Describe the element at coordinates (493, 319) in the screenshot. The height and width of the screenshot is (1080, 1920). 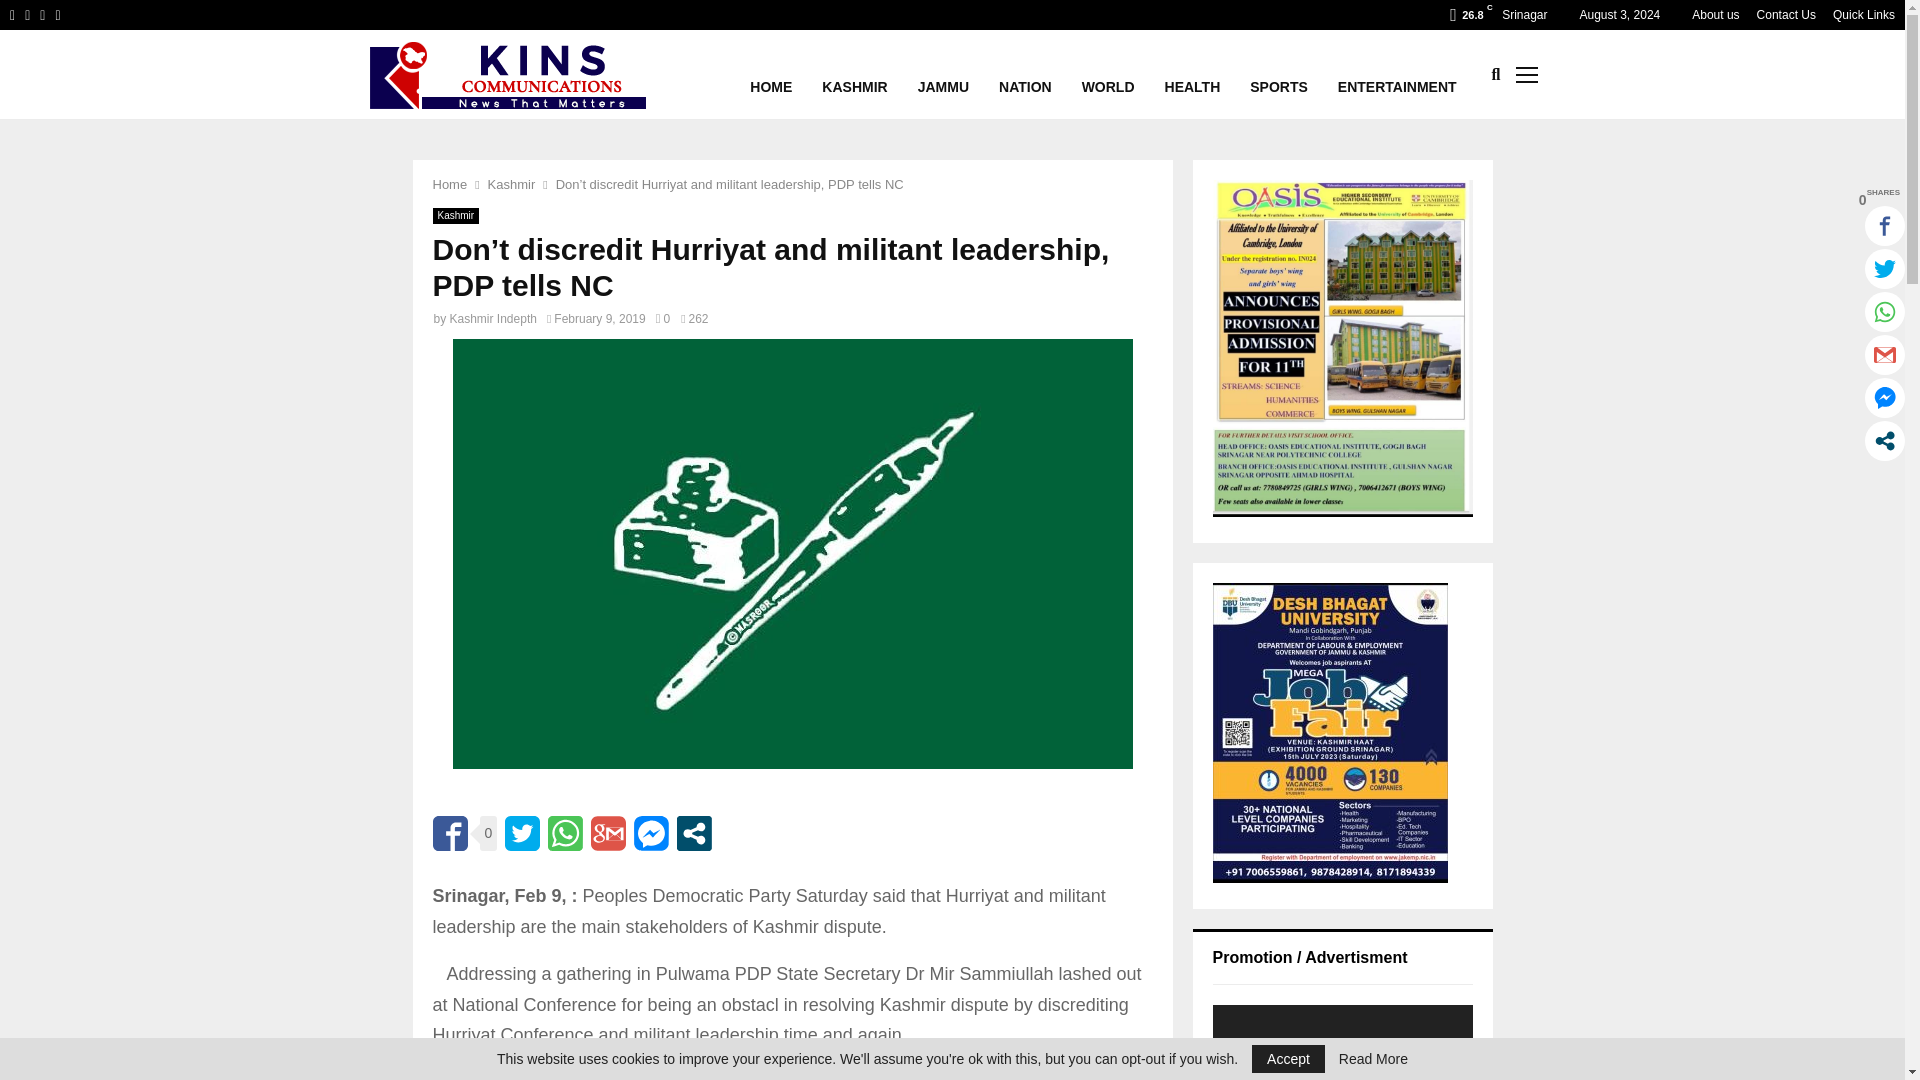
I see `Kashmir Indepth` at that location.